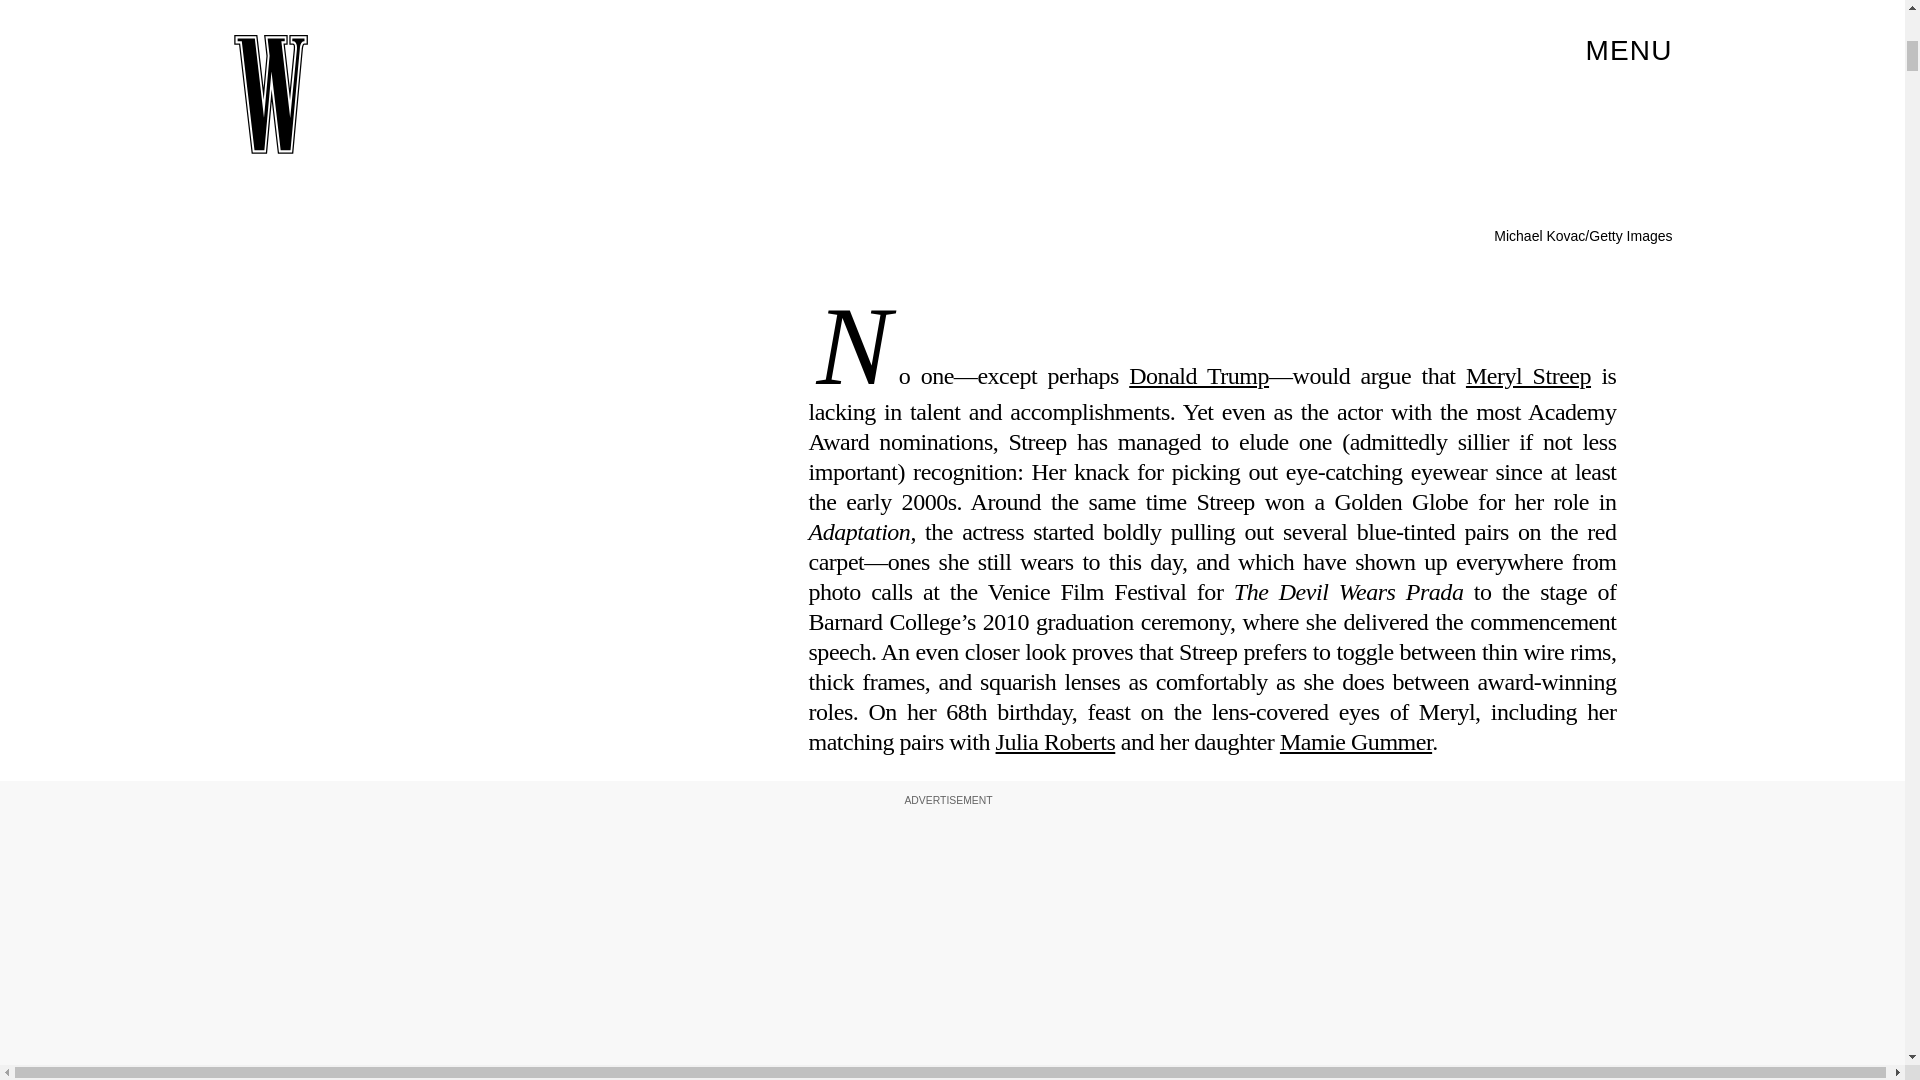 This screenshot has height=1080, width=1920. What do you see at coordinates (1056, 742) in the screenshot?
I see `Julia Roberts` at bounding box center [1056, 742].